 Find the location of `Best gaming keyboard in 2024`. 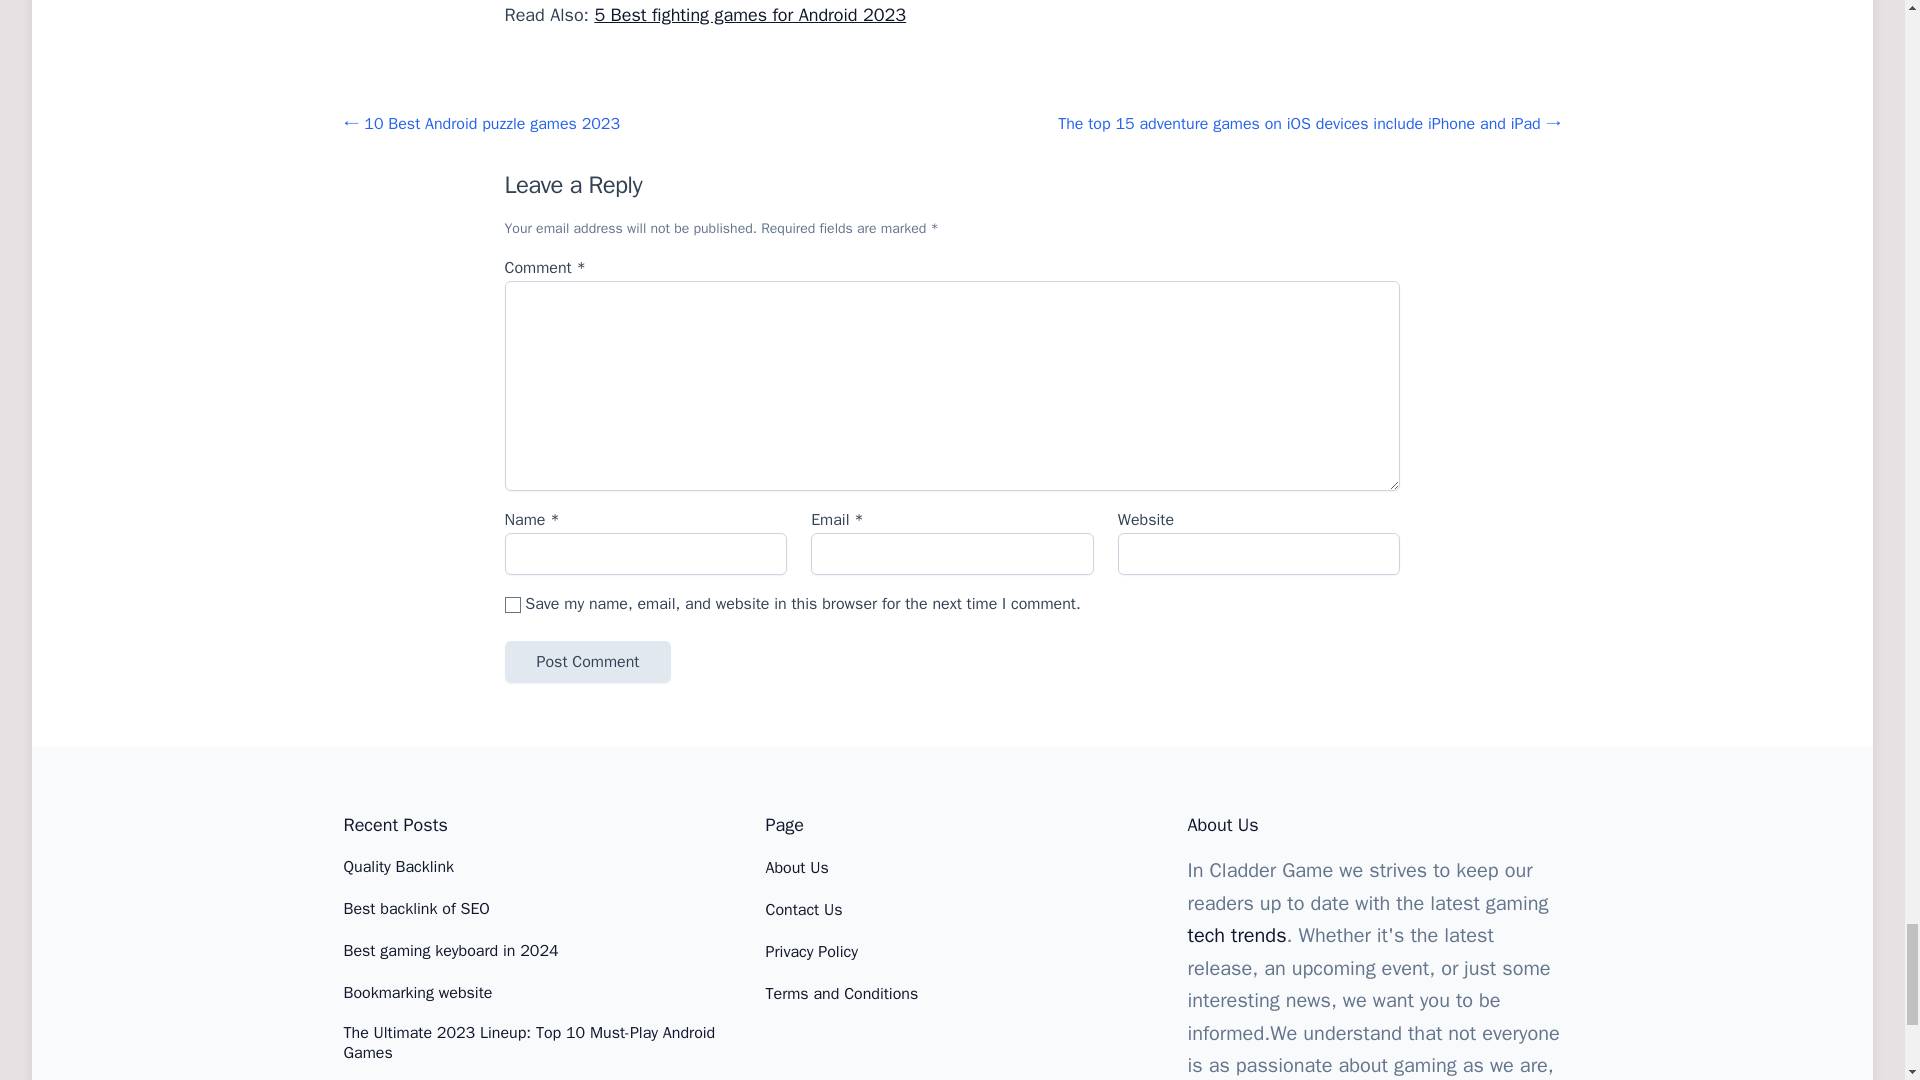

Best gaming keyboard in 2024 is located at coordinates (450, 950).